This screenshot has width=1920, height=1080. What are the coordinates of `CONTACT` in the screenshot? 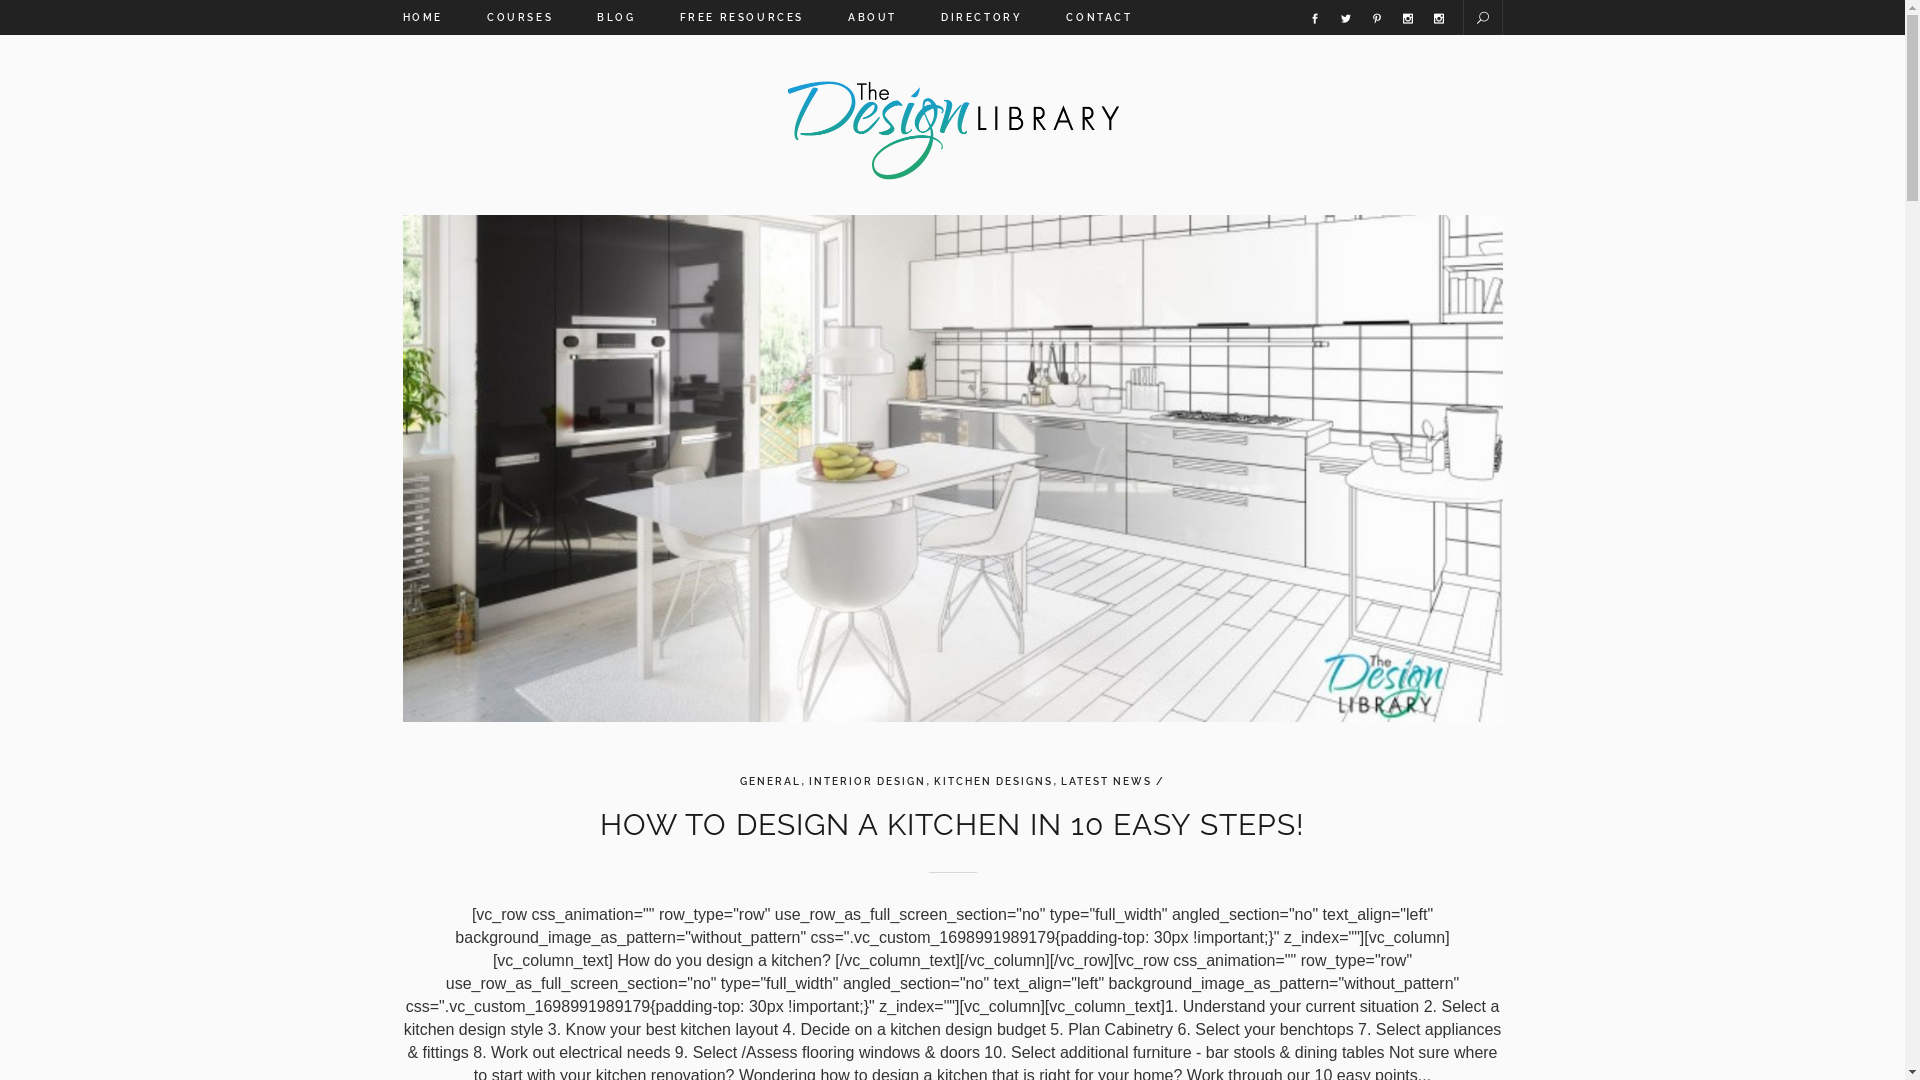 It's located at (1099, 18).